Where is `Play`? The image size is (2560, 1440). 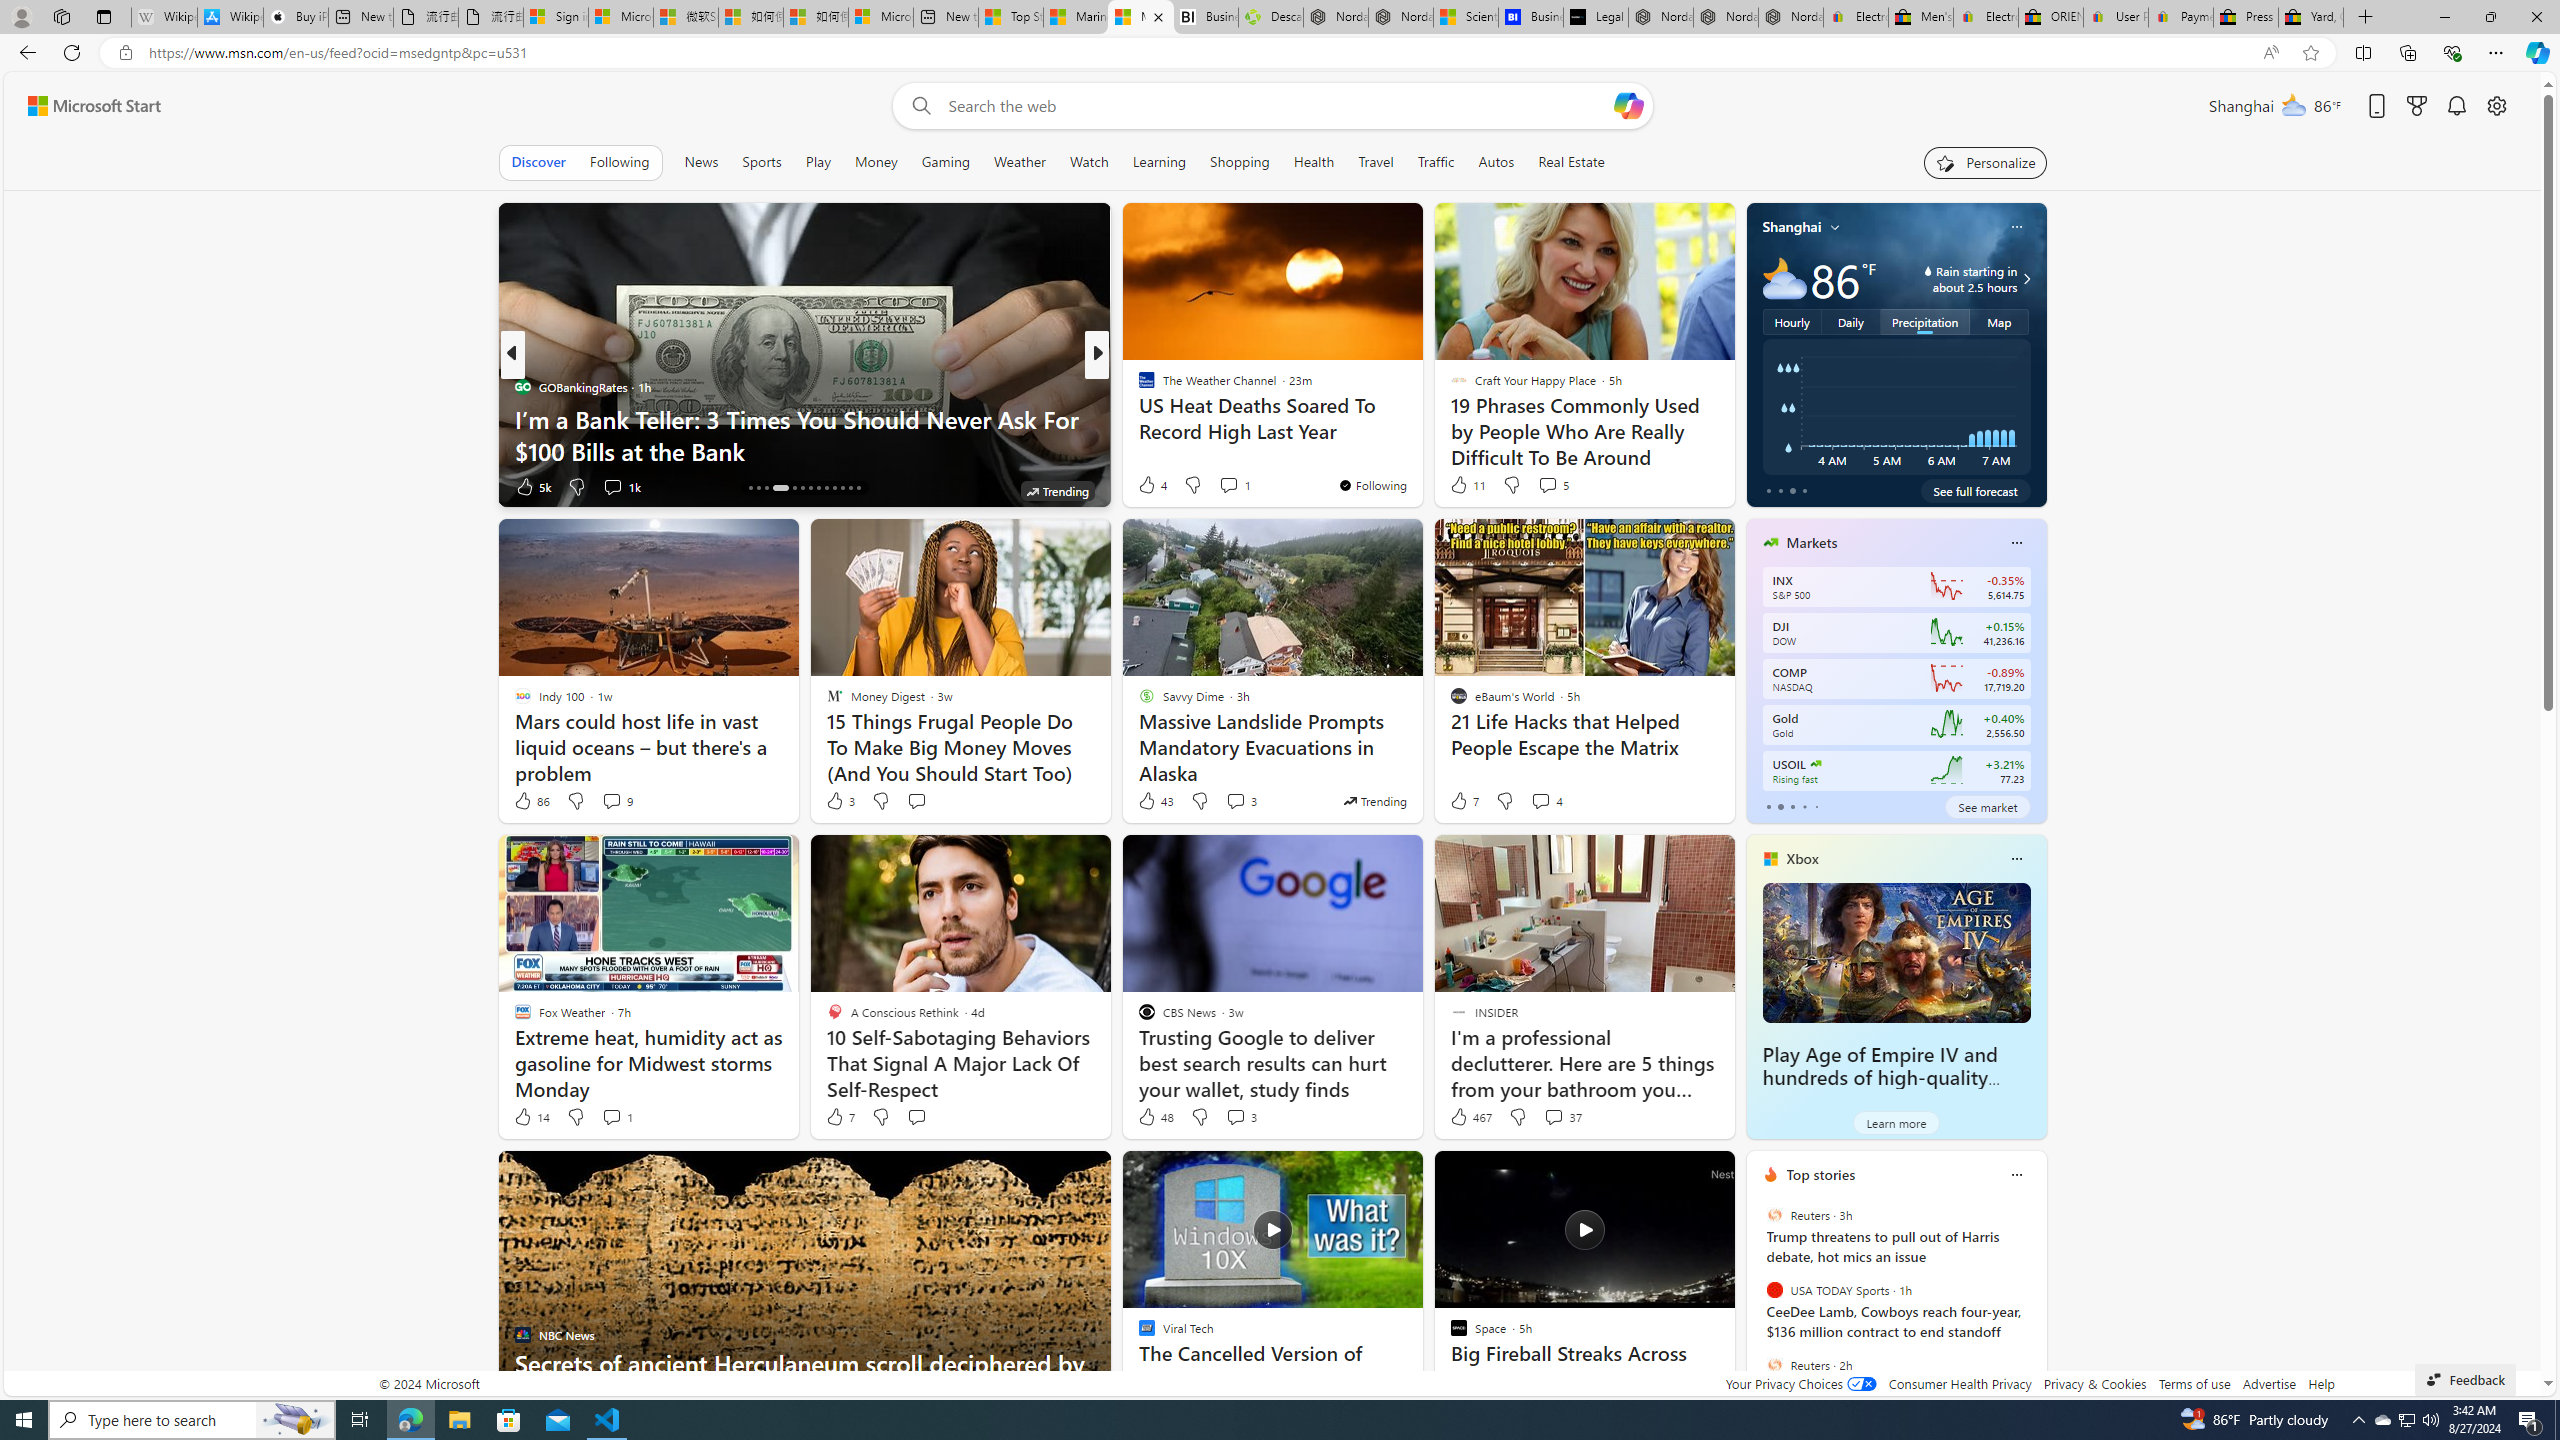
Play is located at coordinates (818, 162).